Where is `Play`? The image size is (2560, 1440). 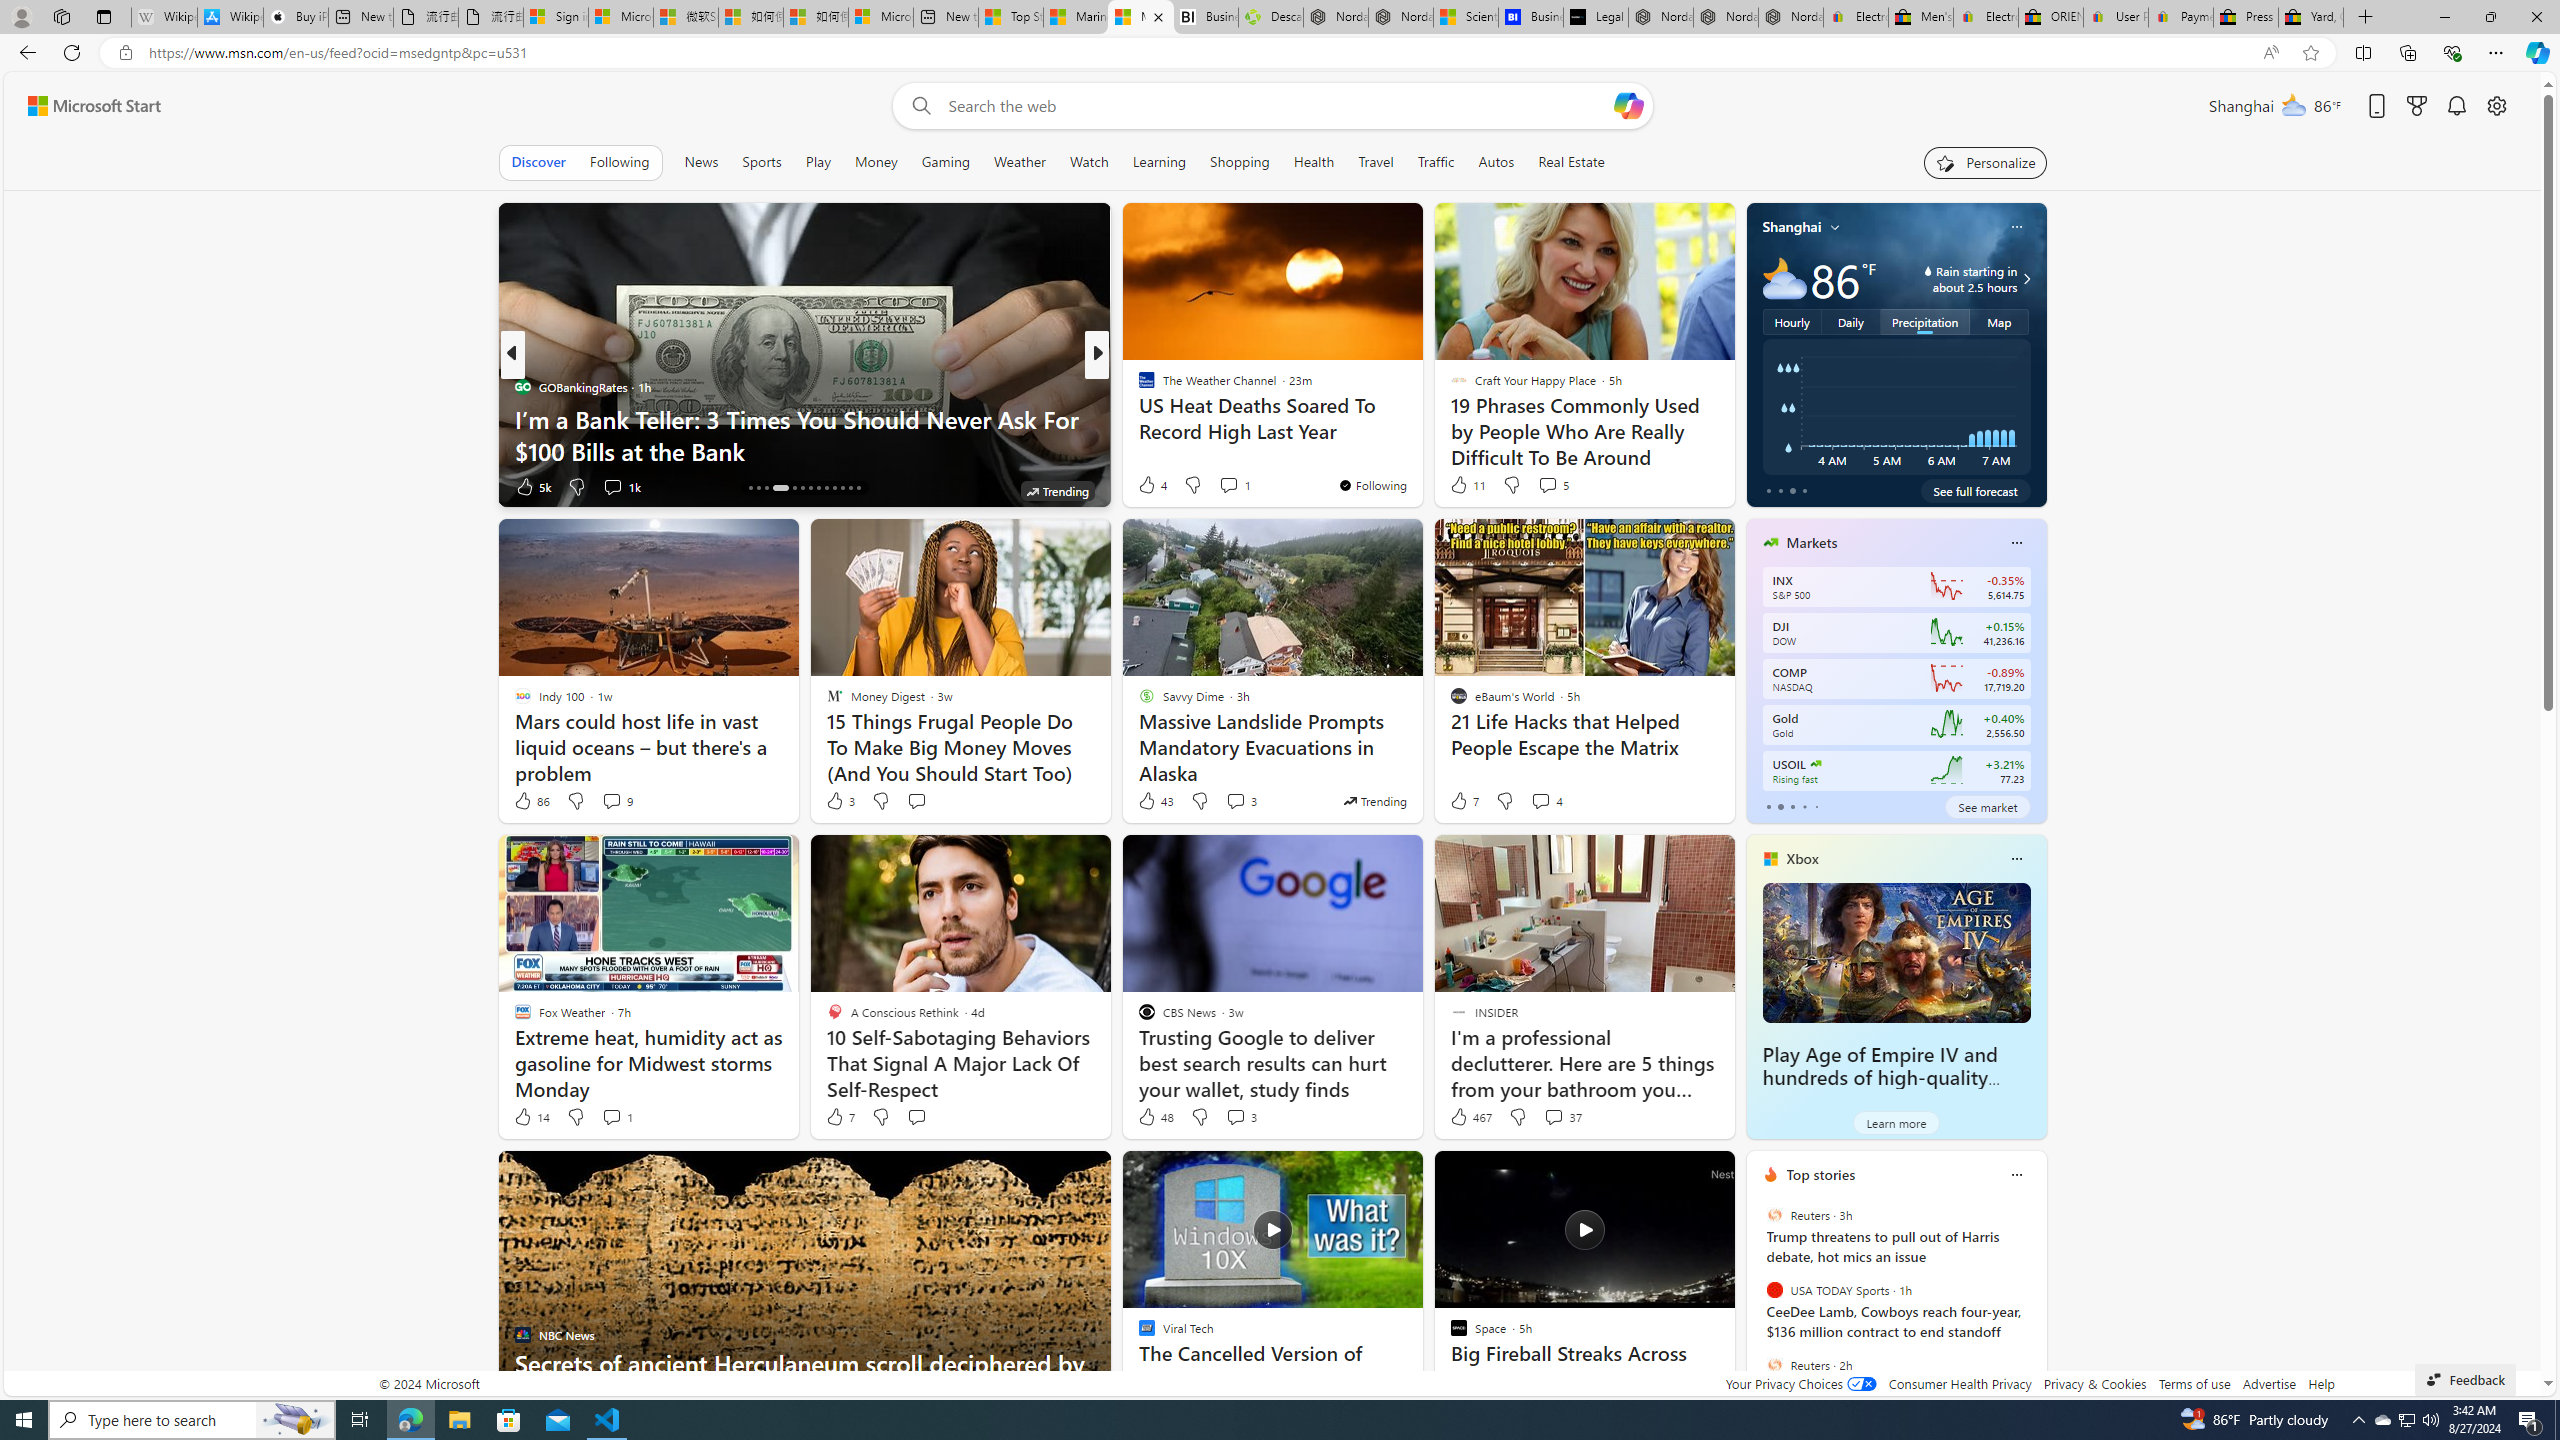
Play is located at coordinates (818, 162).